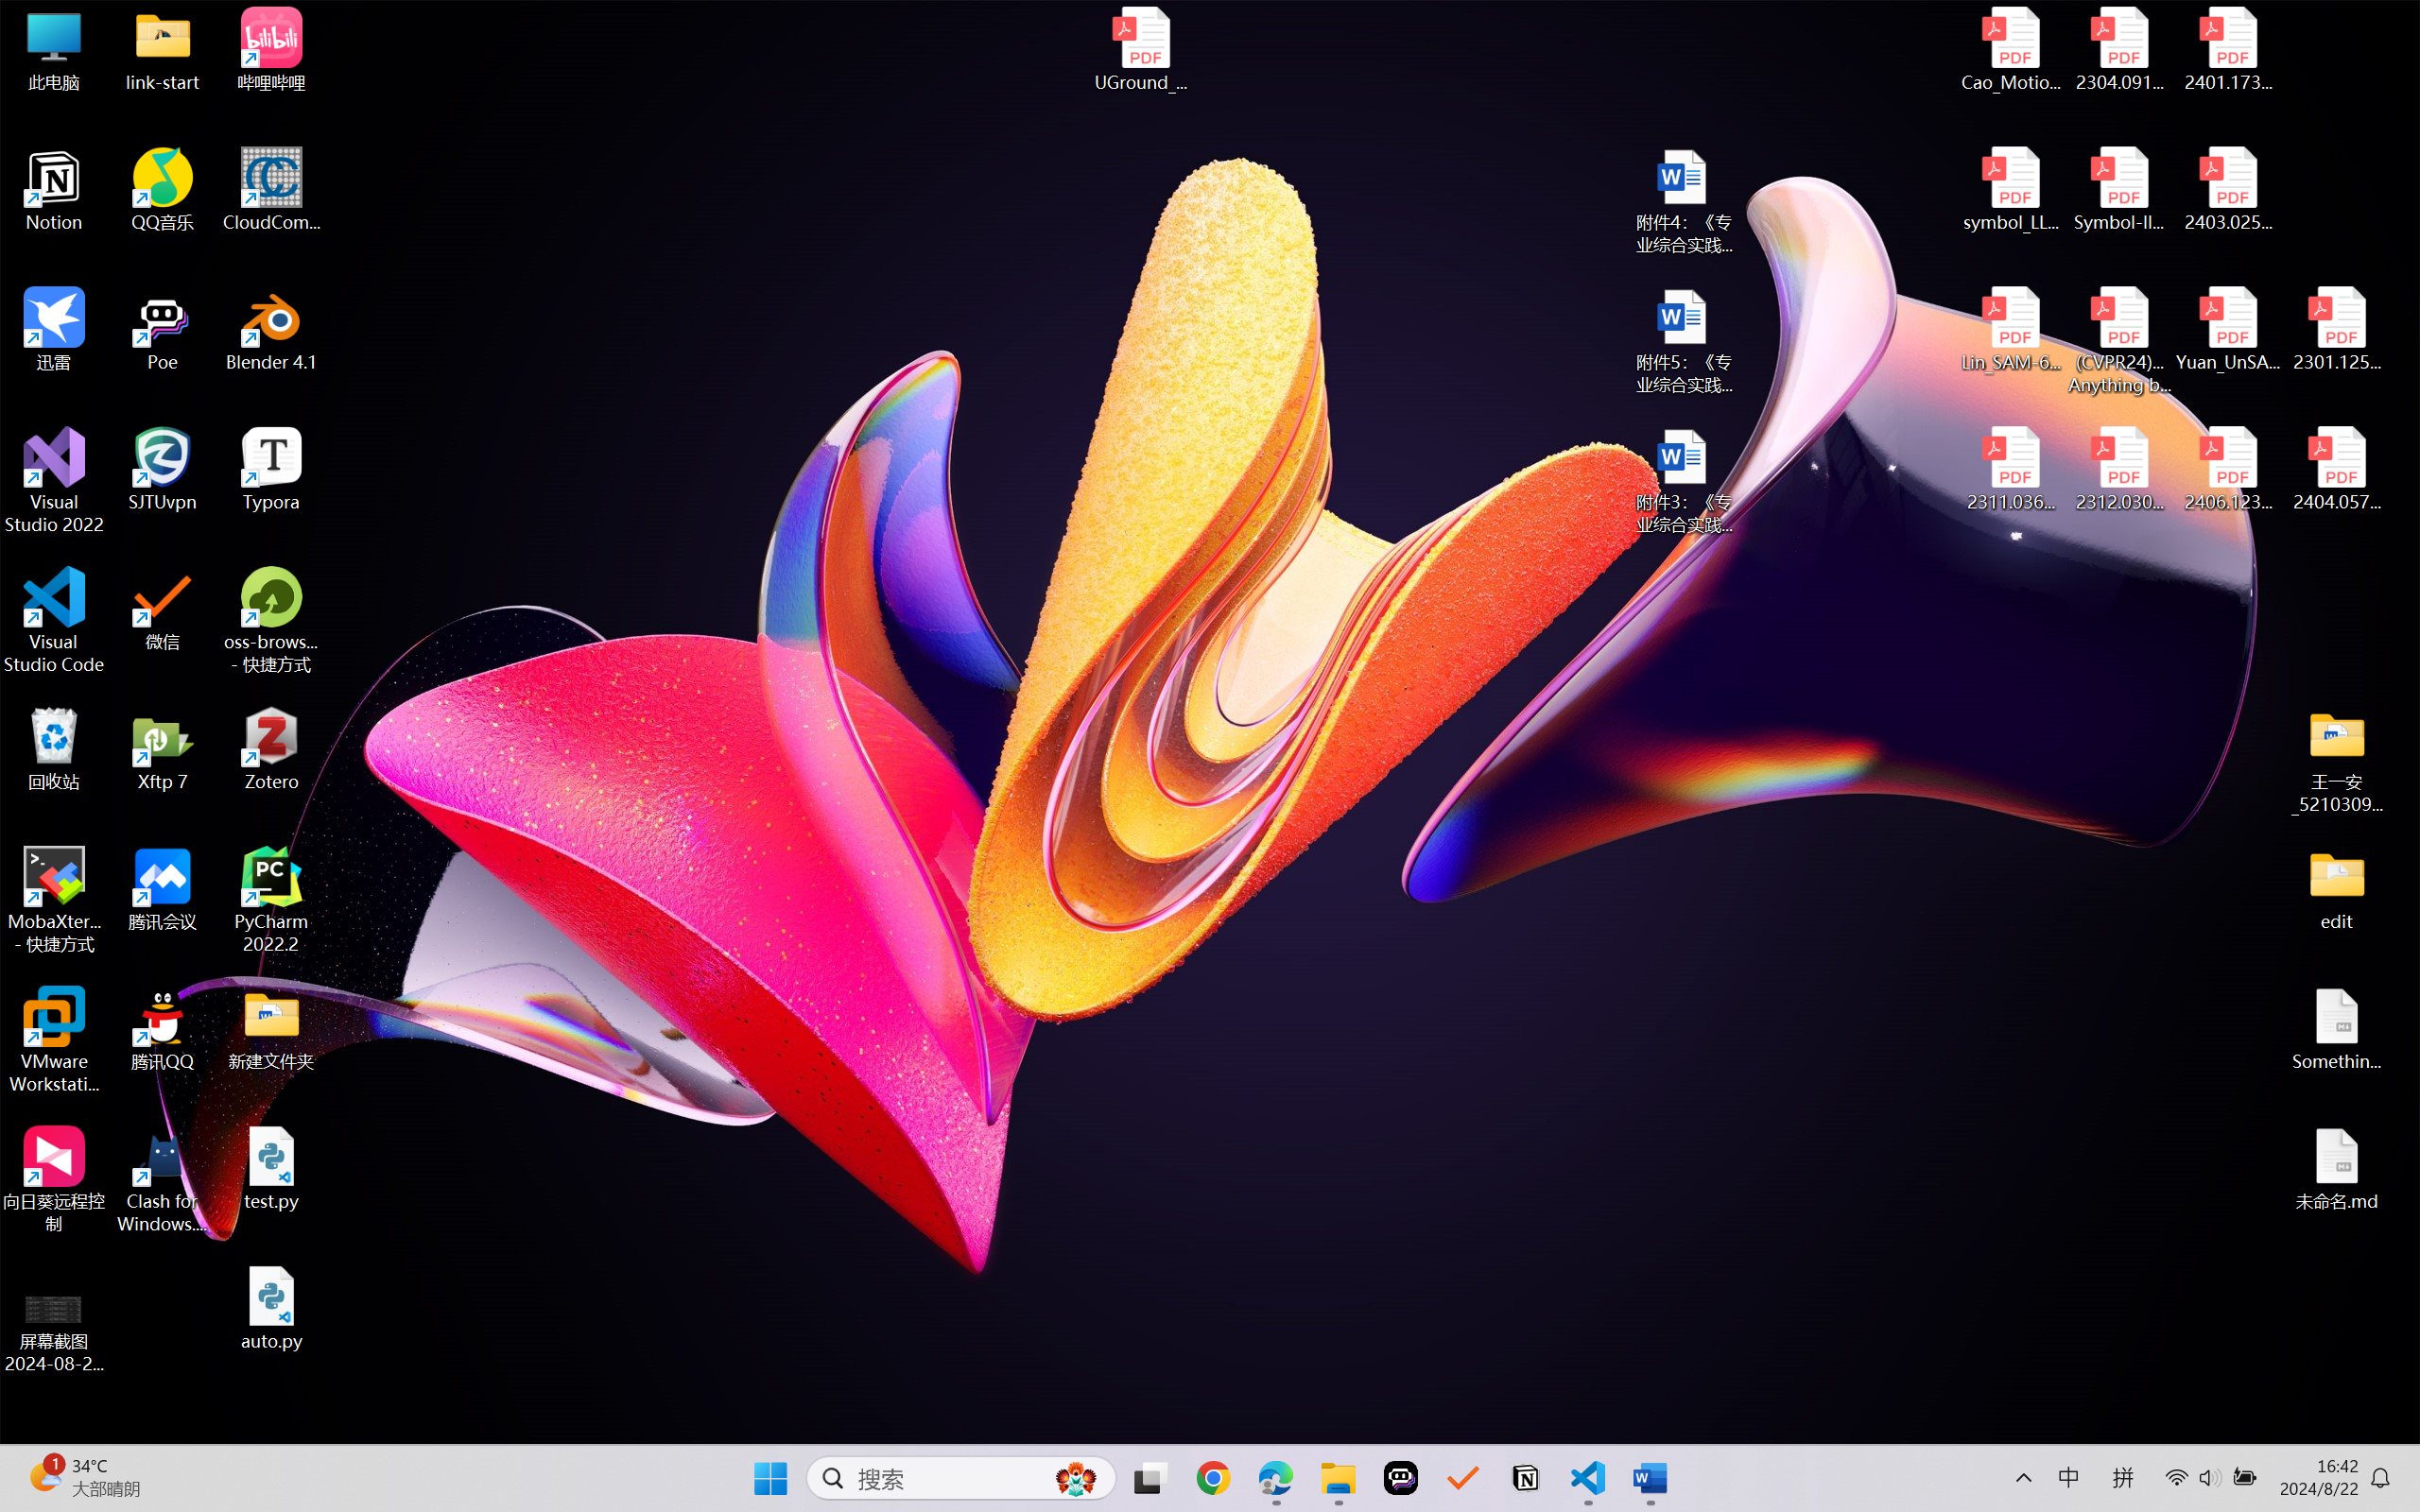 This screenshot has width=2420, height=1512. What do you see at coordinates (2227, 470) in the screenshot?
I see `2406.12373v2.pdf` at bounding box center [2227, 470].